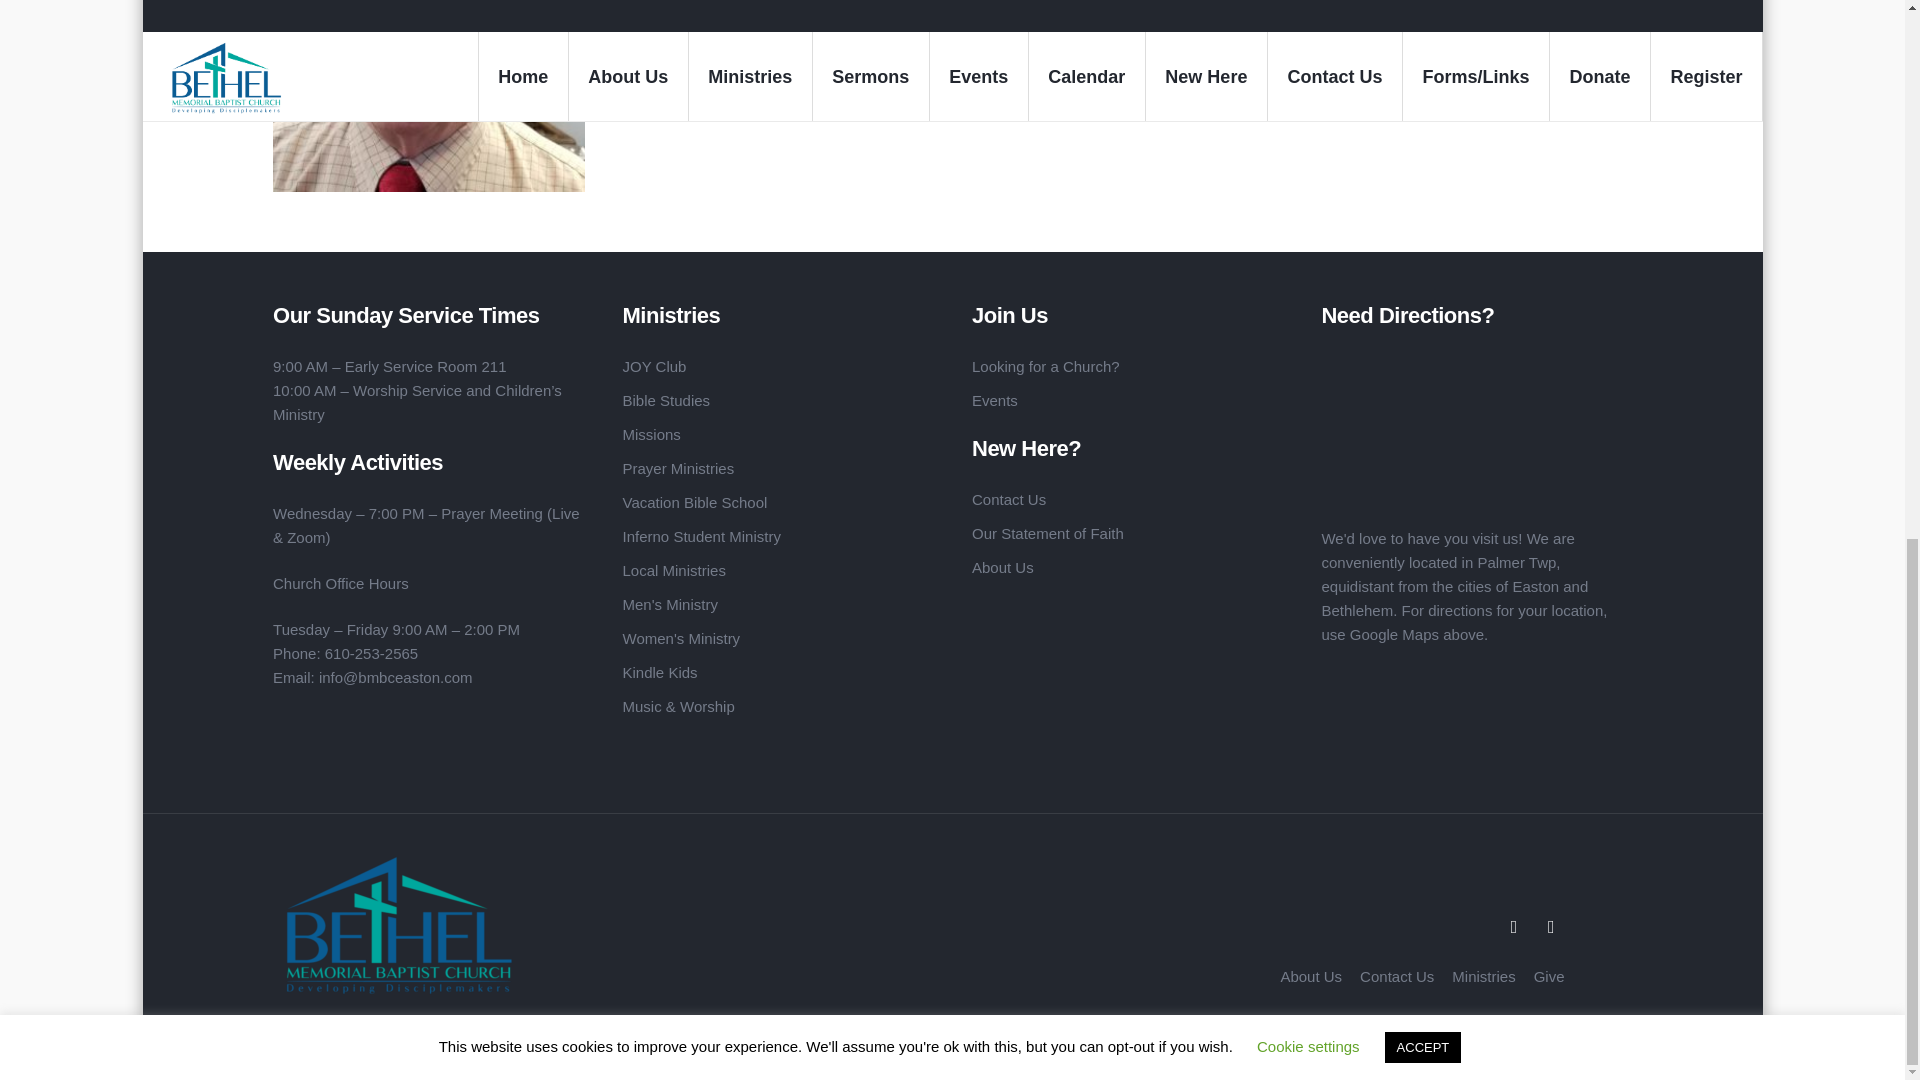 The width and height of the screenshot is (1920, 1080). Describe the element at coordinates (1514, 927) in the screenshot. I see `facebook` at that location.